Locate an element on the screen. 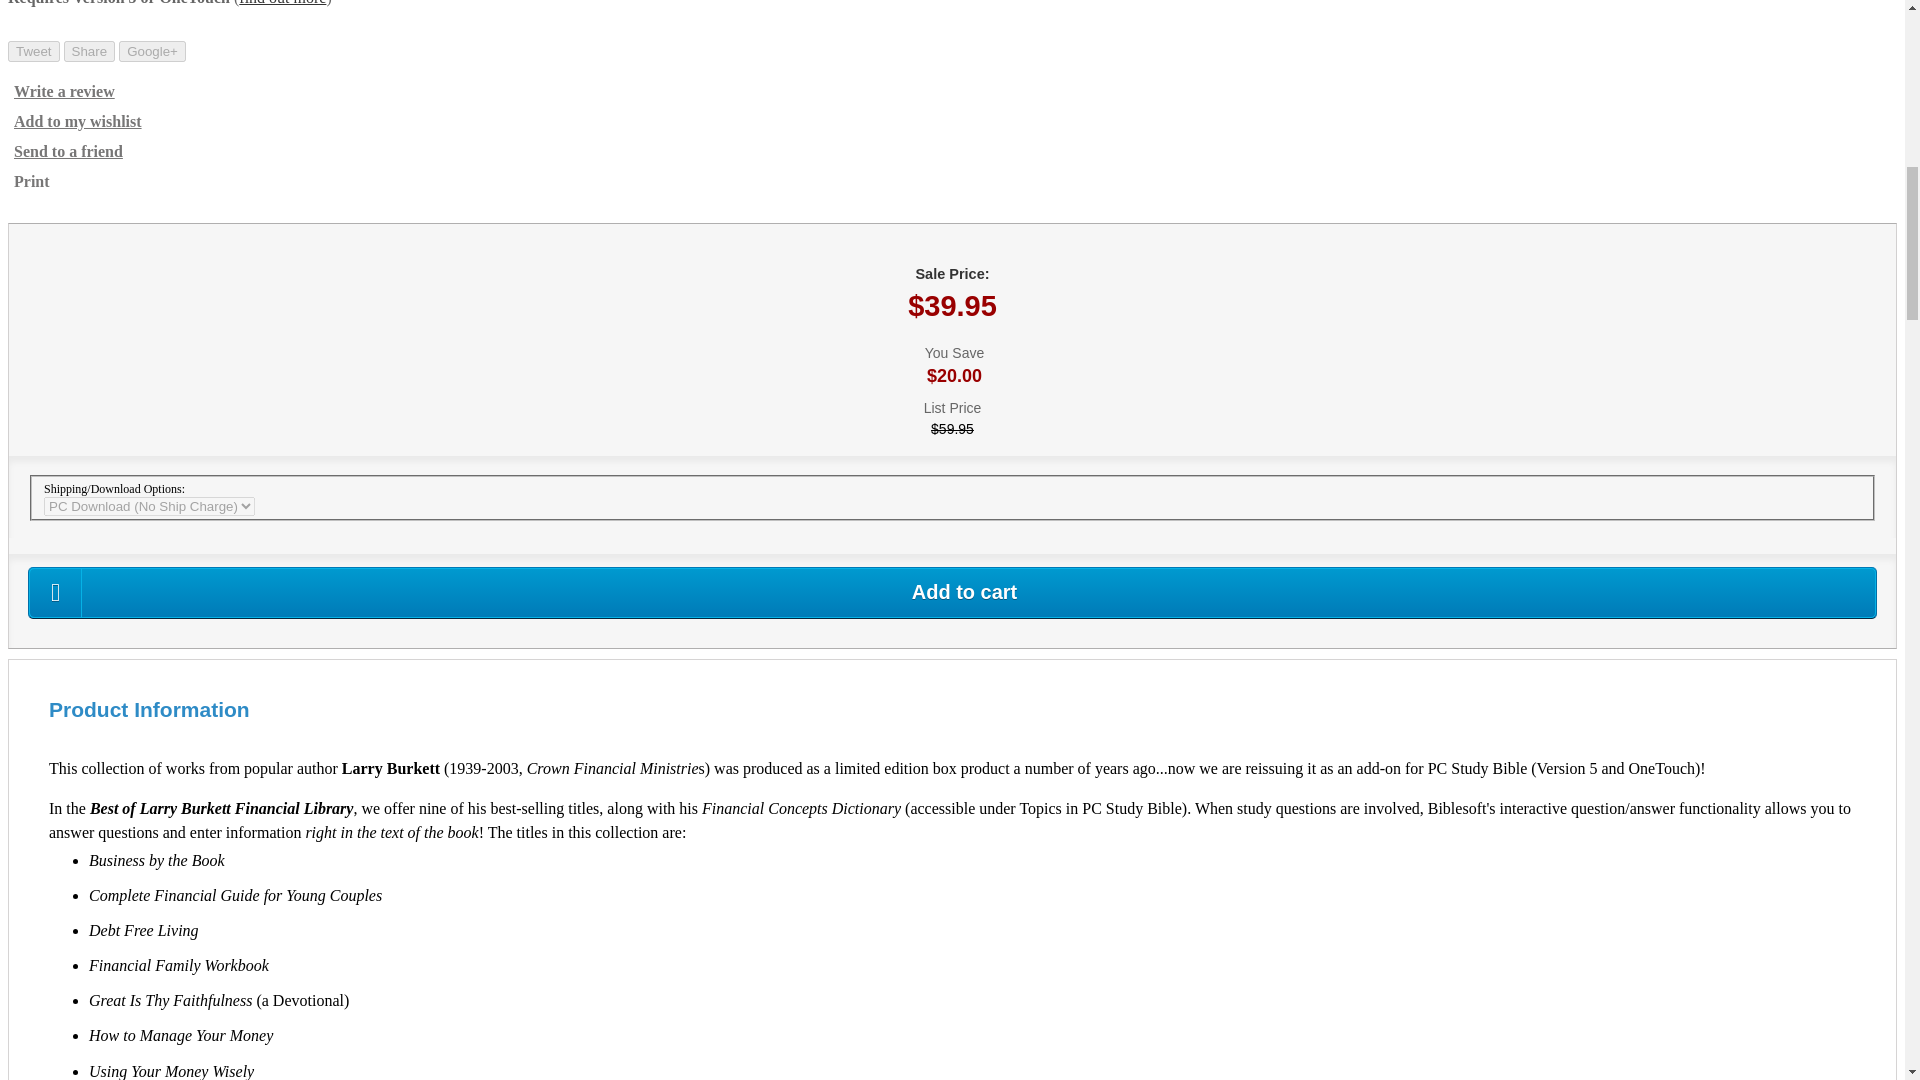  Tweet is located at coordinates (33, 51).